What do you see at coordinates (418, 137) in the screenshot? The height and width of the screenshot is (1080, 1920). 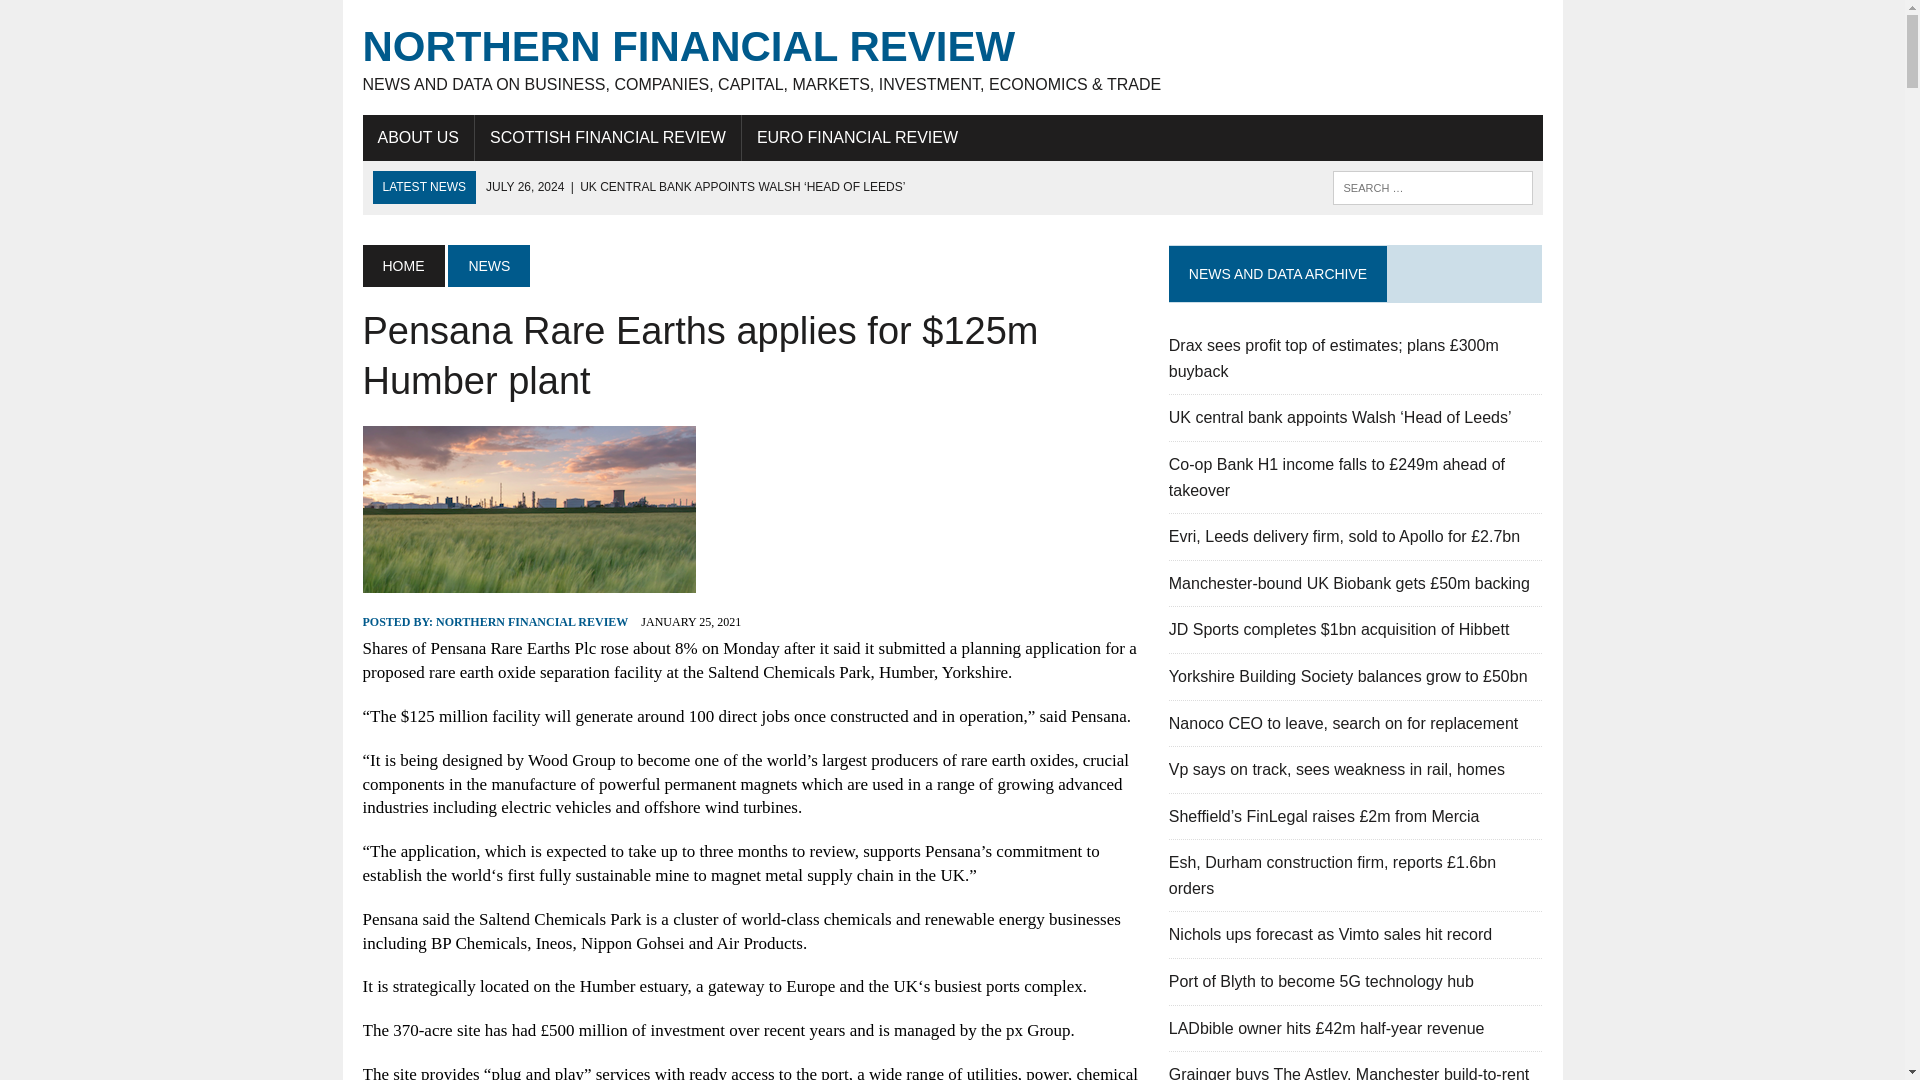 I see `ABOUT US` at bounding box center [418, 137].